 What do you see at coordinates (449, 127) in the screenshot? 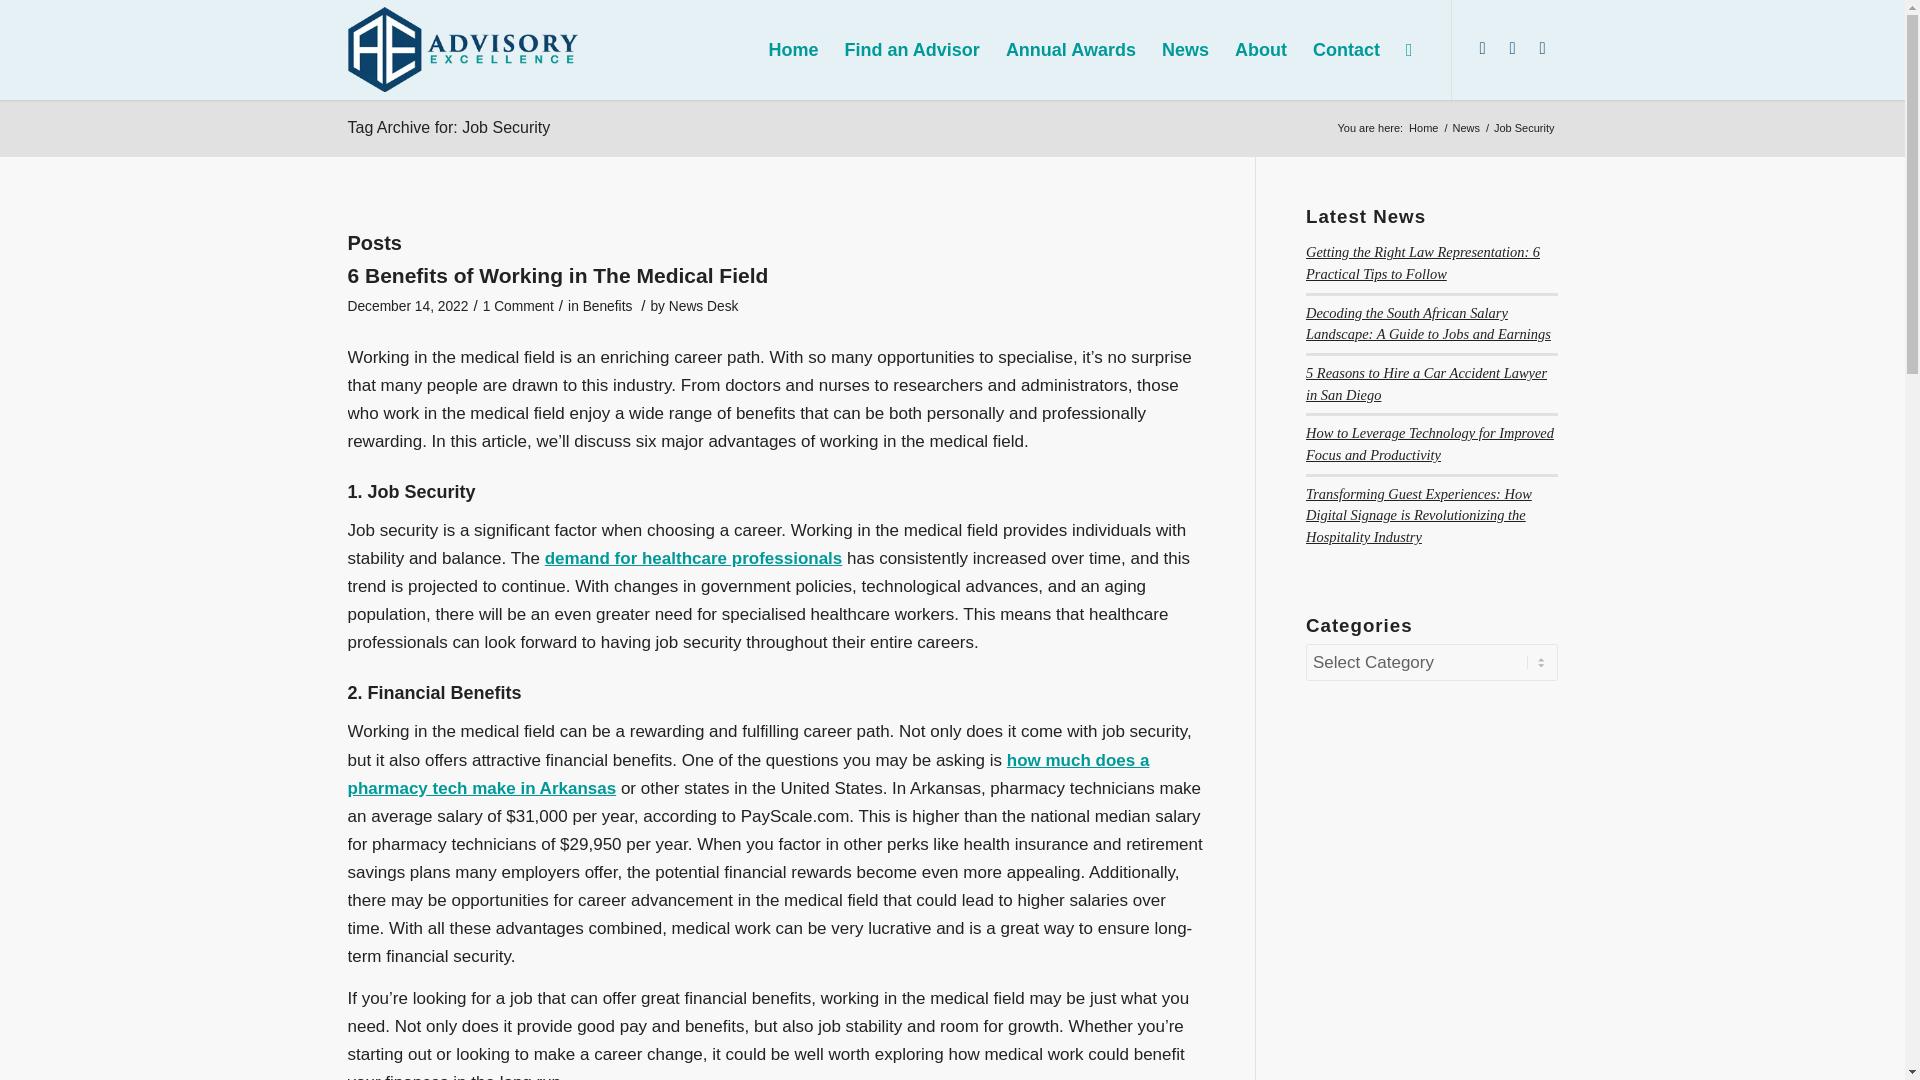
I see `Tag Archive for: Job Security` at bounding box center [449, 127].